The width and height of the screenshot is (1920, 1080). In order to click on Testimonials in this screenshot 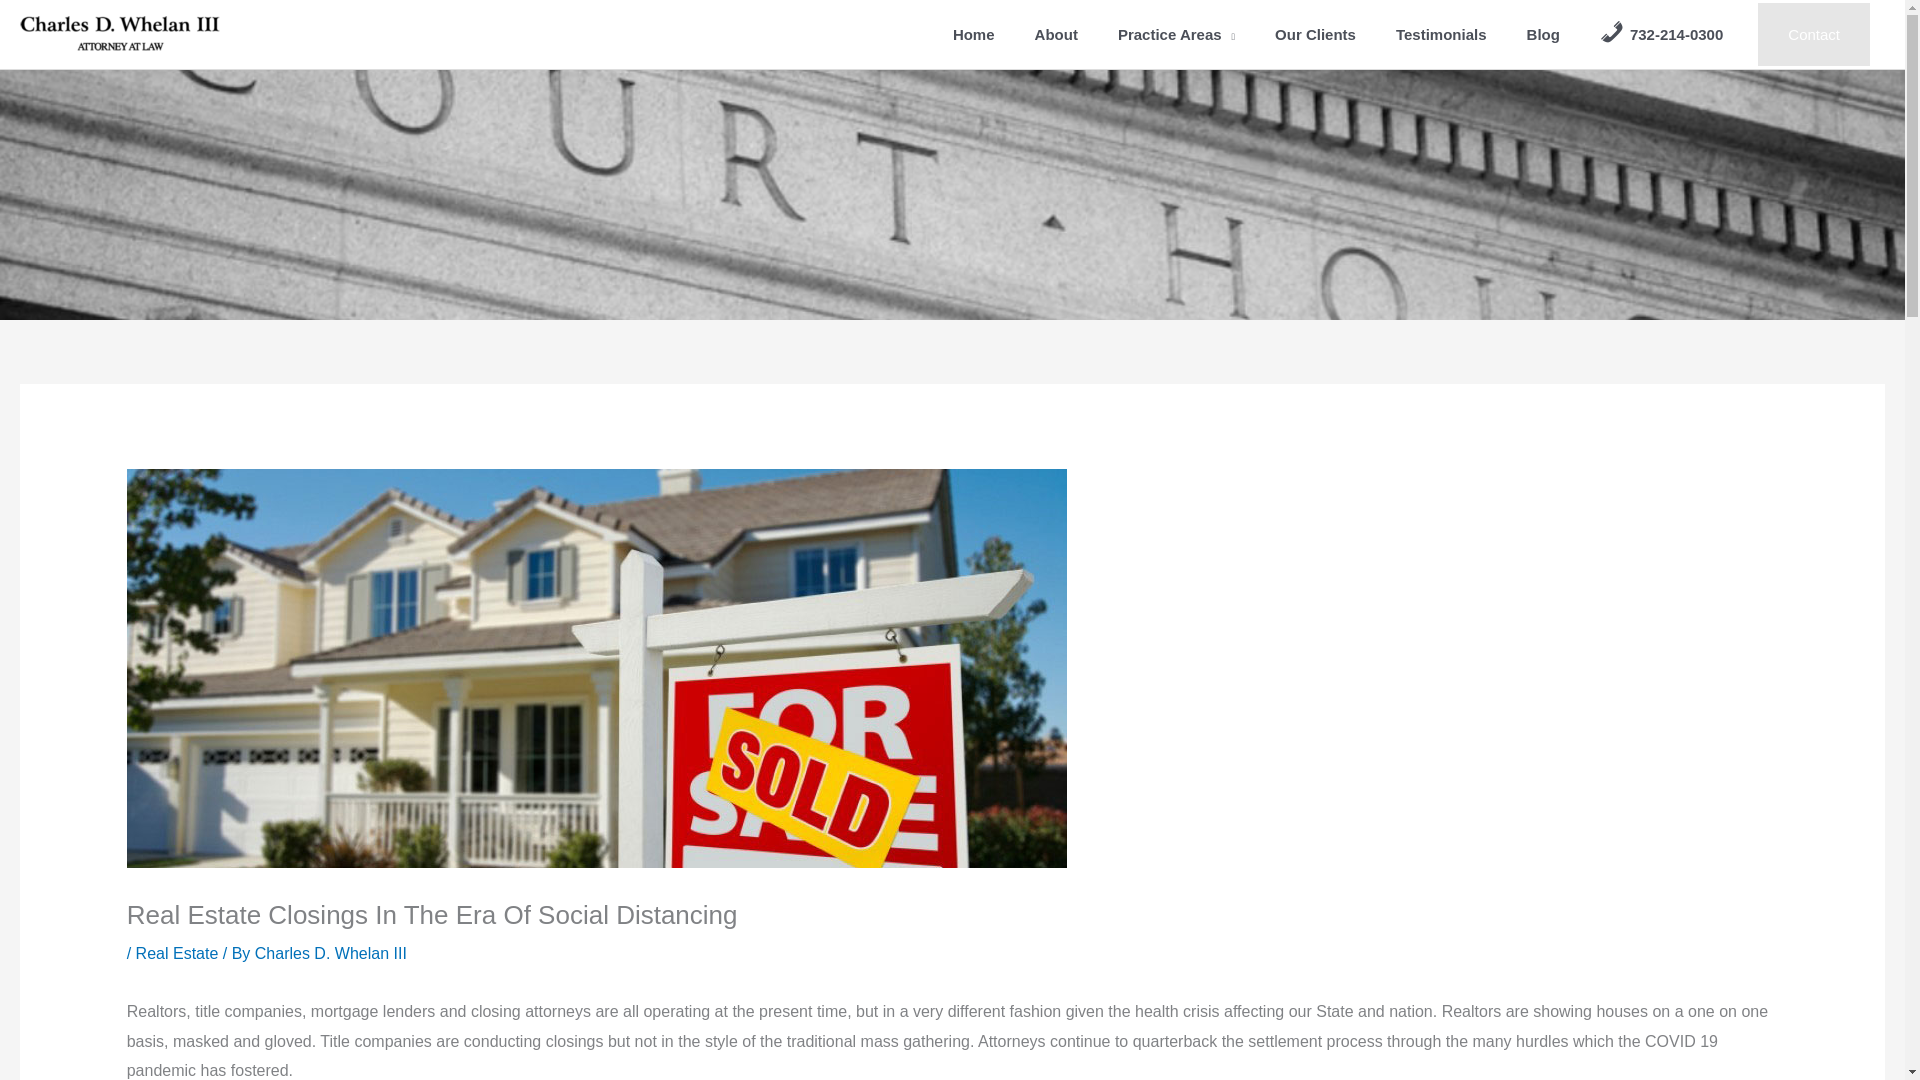, I will do `click(1442, 34)`.